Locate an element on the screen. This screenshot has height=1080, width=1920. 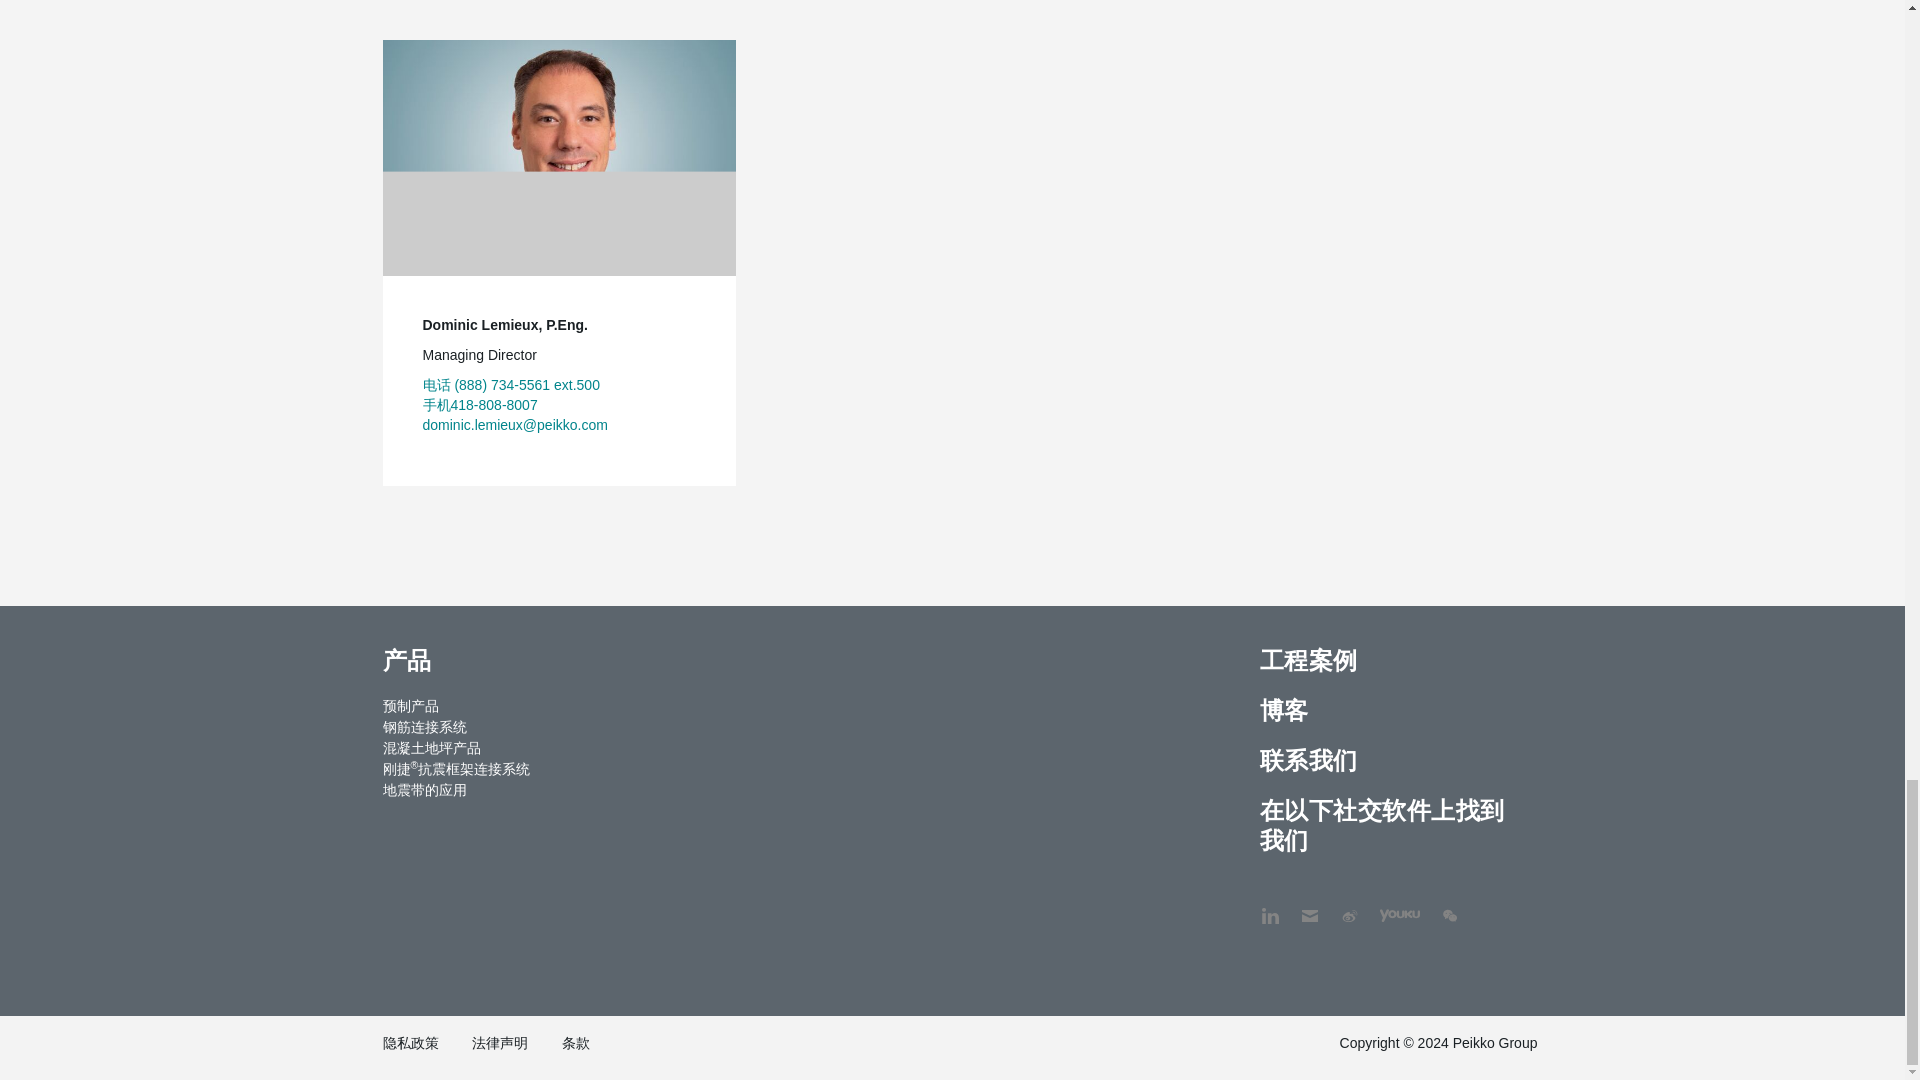
Contact Us is located at coordinates (1310, 906).